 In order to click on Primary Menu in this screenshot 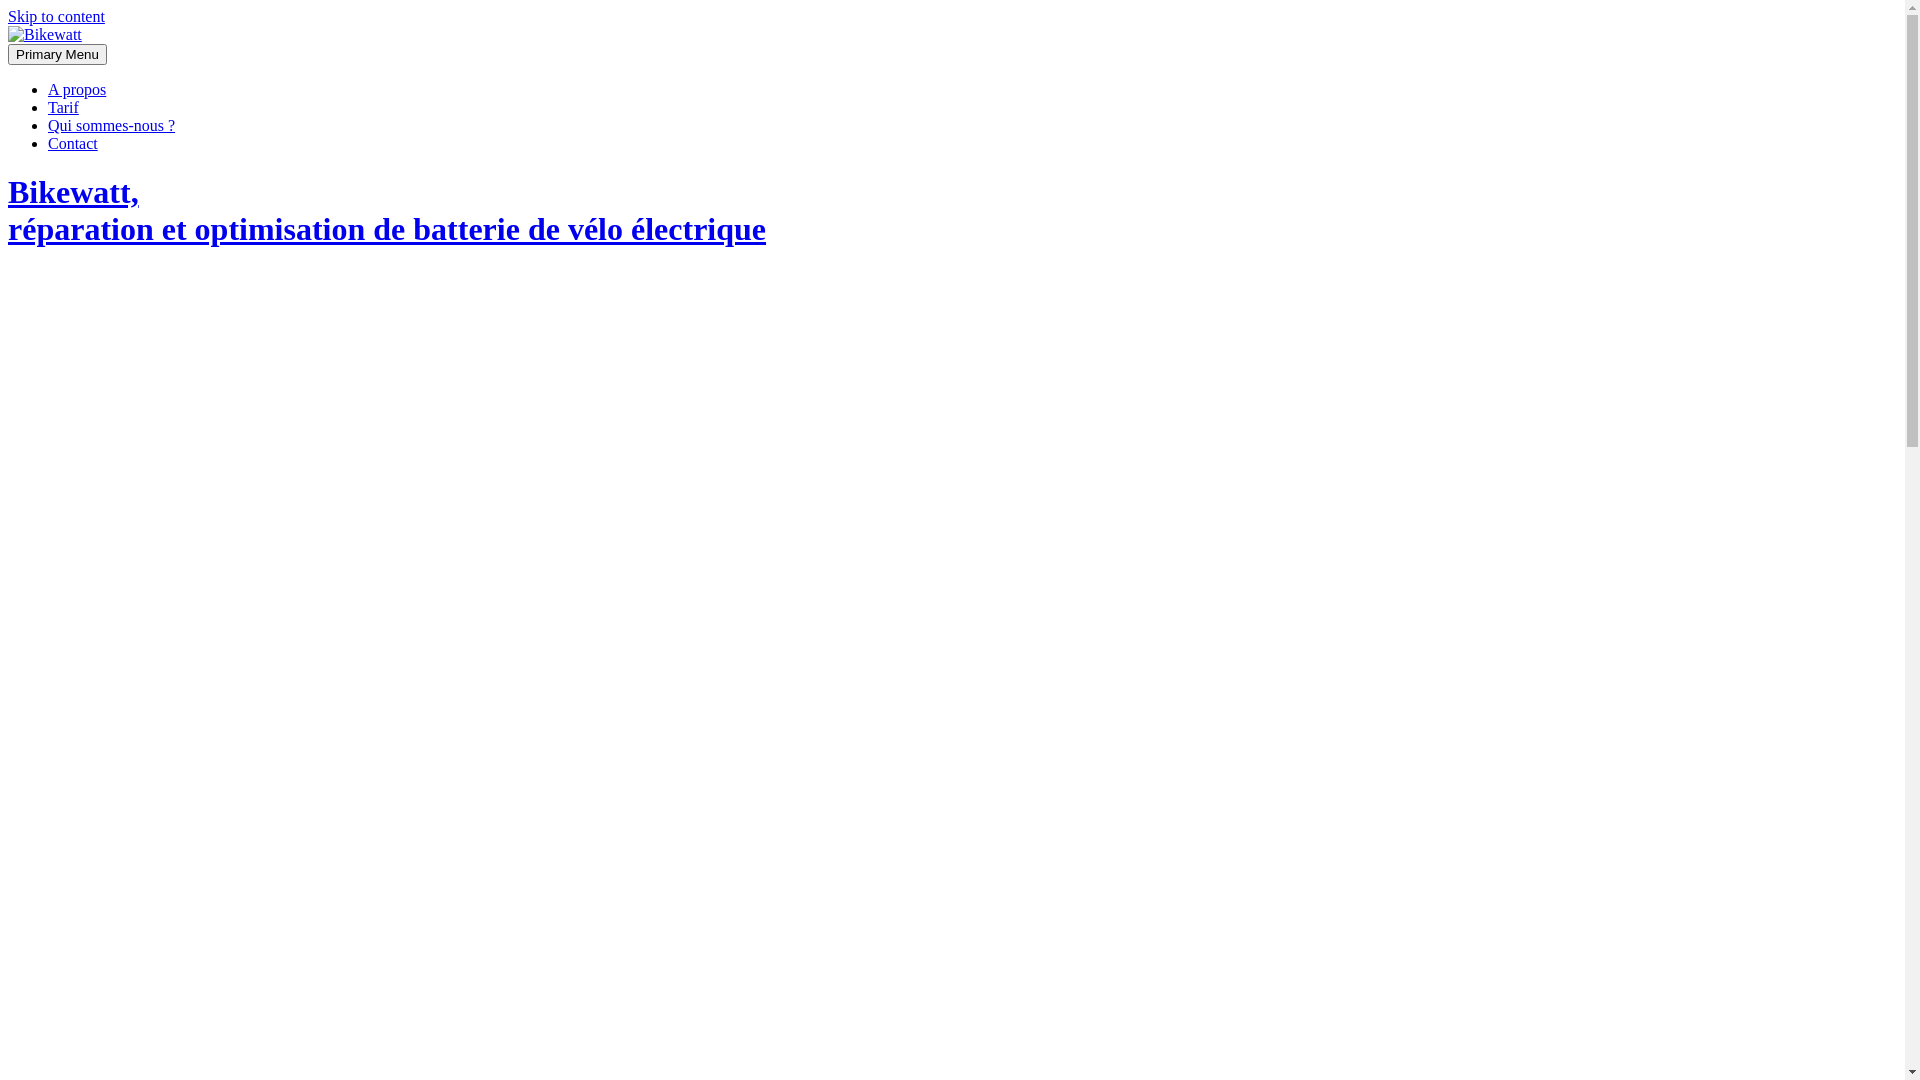, I will do `click(58, 54)`.